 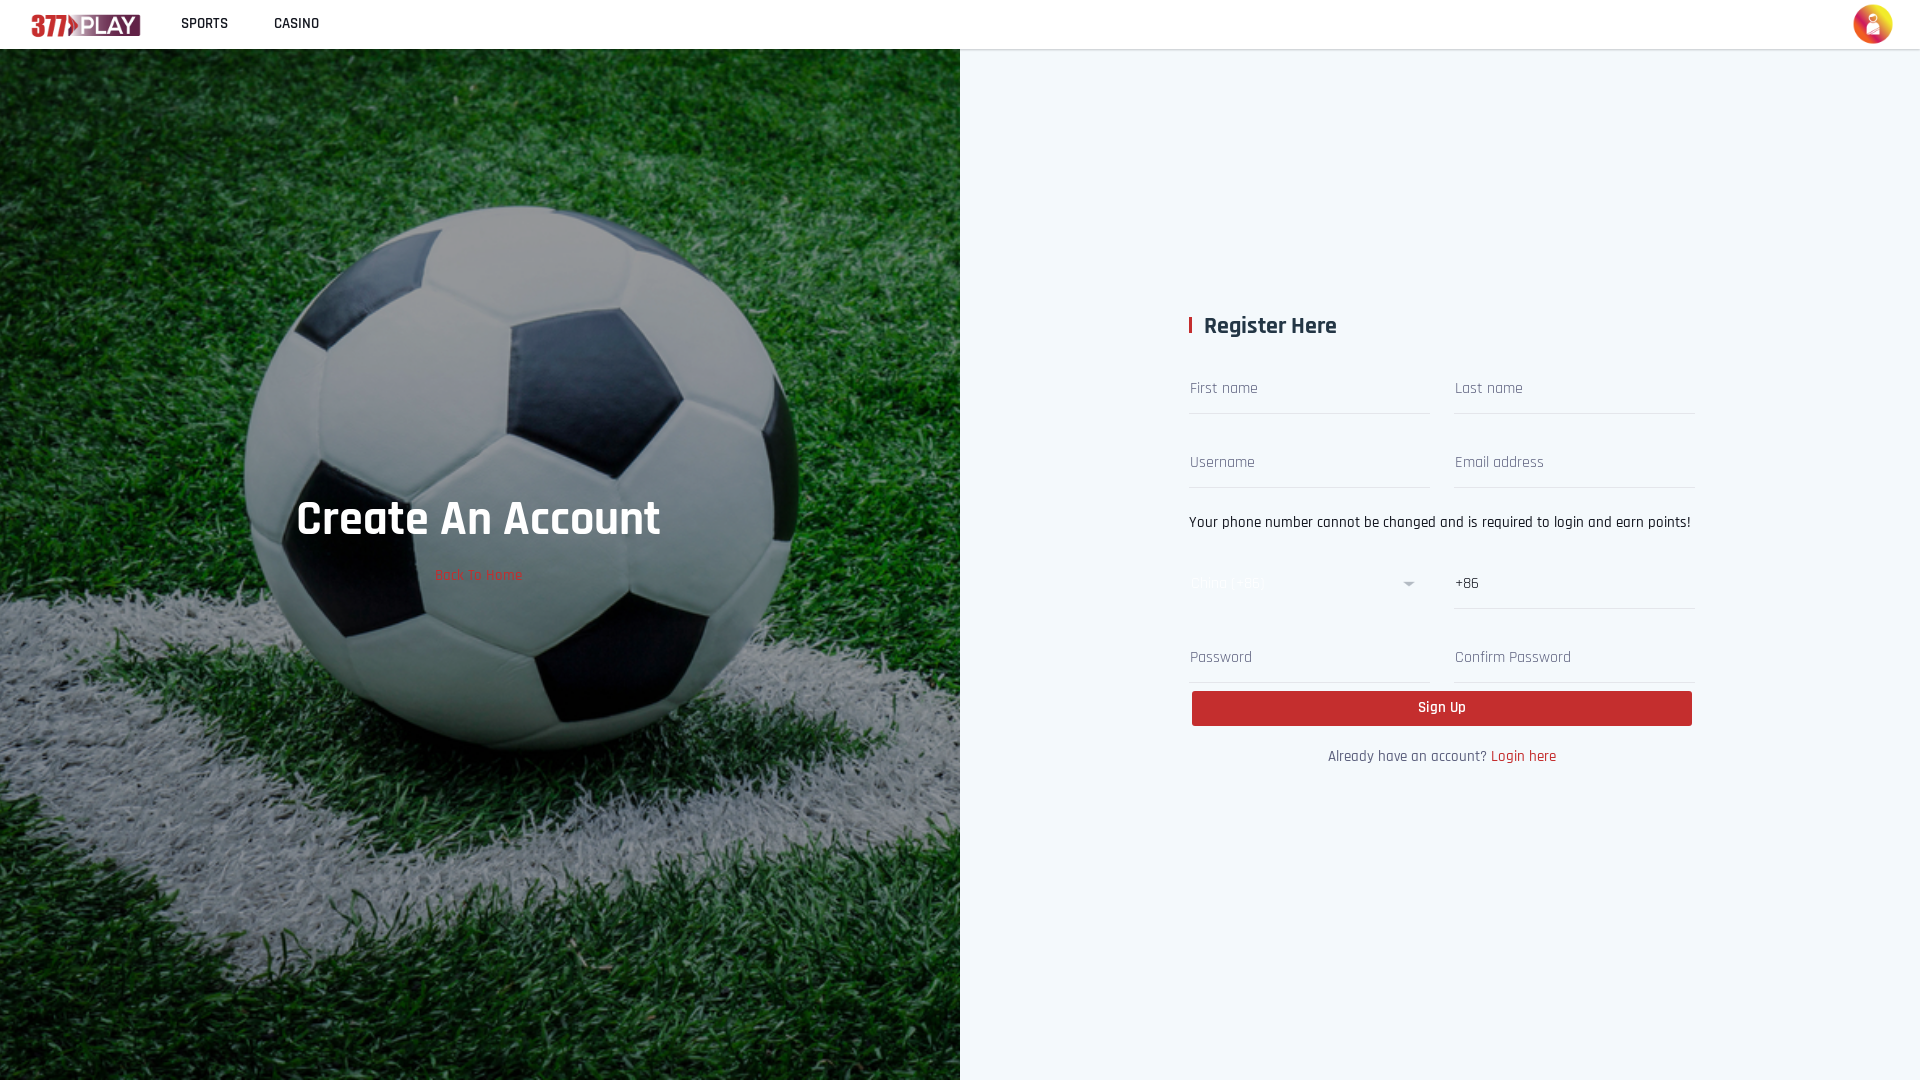 What do you see at coordinates (296, 24) in the screenshot?
I see `CASINO` at bounding box center [296, 24].